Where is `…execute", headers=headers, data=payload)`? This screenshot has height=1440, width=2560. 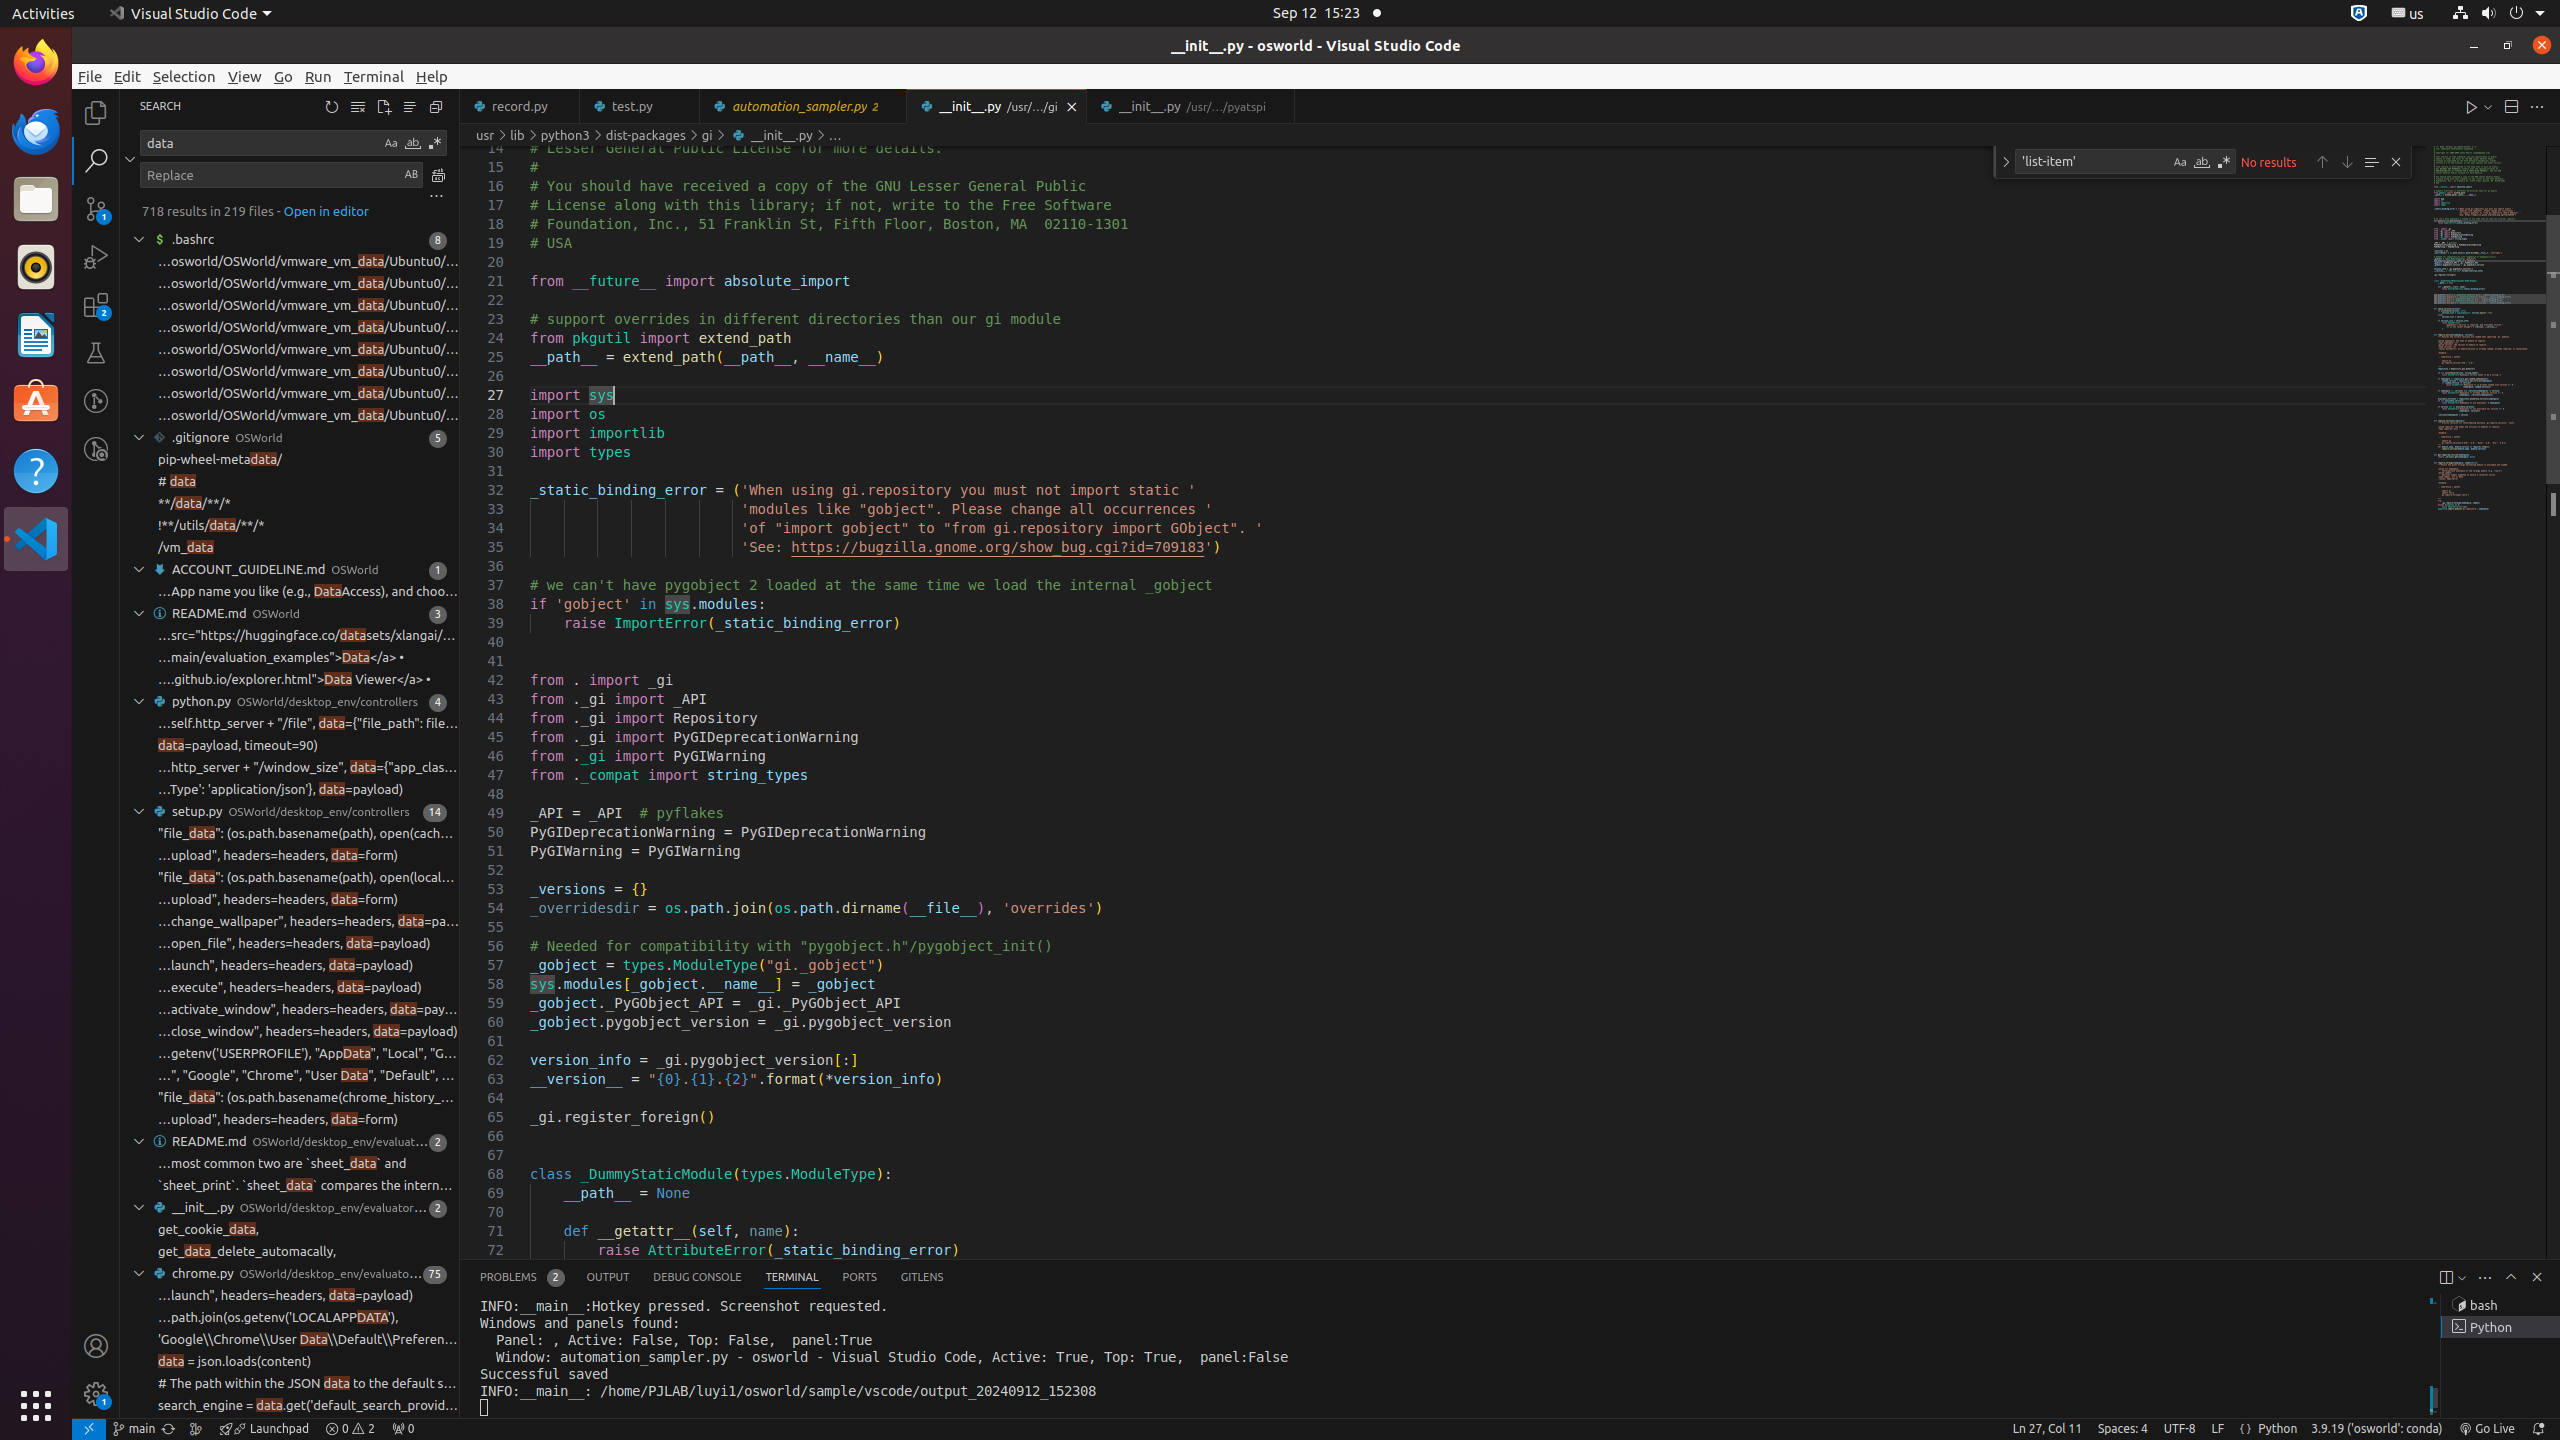 …execute", headers=headers, data=payload) is located at coordinates (290, 988).